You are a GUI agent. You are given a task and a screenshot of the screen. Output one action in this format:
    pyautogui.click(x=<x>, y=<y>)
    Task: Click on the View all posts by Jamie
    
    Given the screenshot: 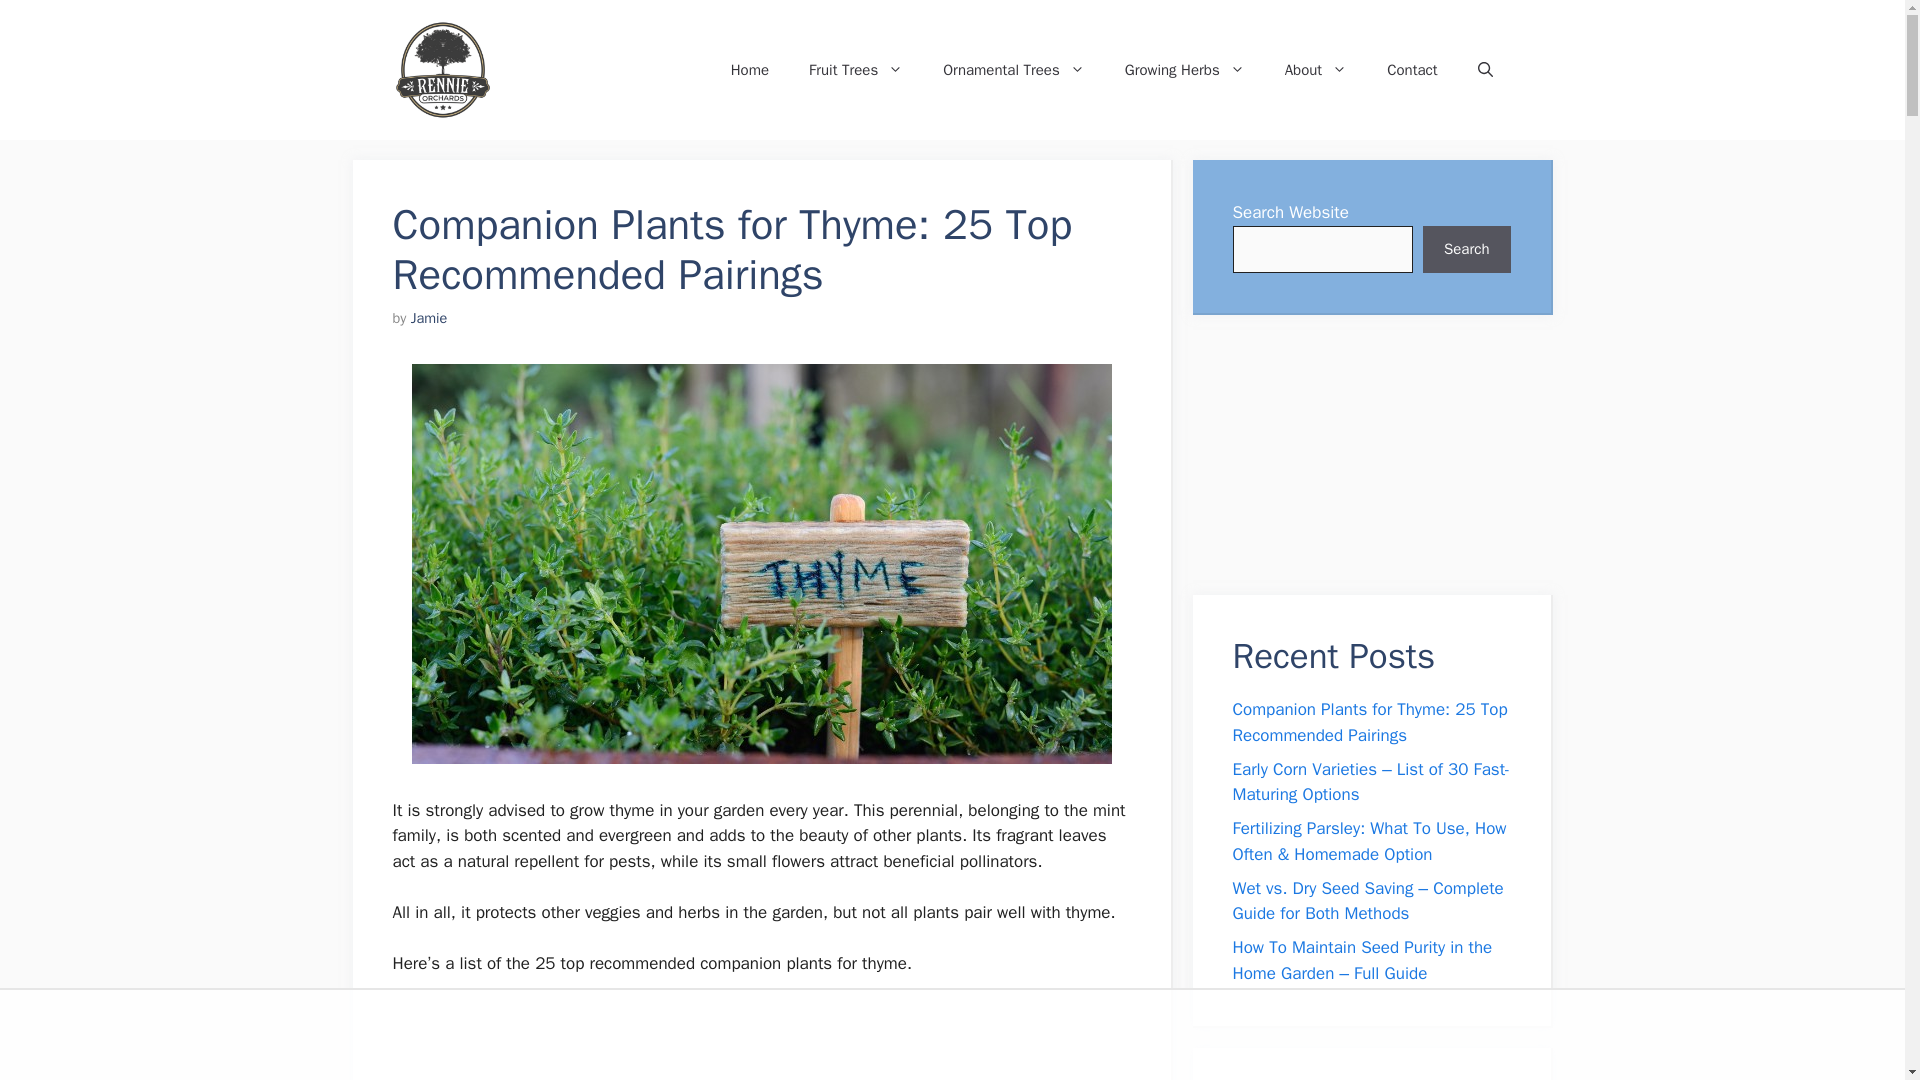 What is the action you would take?
    pyautogui.click(x=428, y=318)
    